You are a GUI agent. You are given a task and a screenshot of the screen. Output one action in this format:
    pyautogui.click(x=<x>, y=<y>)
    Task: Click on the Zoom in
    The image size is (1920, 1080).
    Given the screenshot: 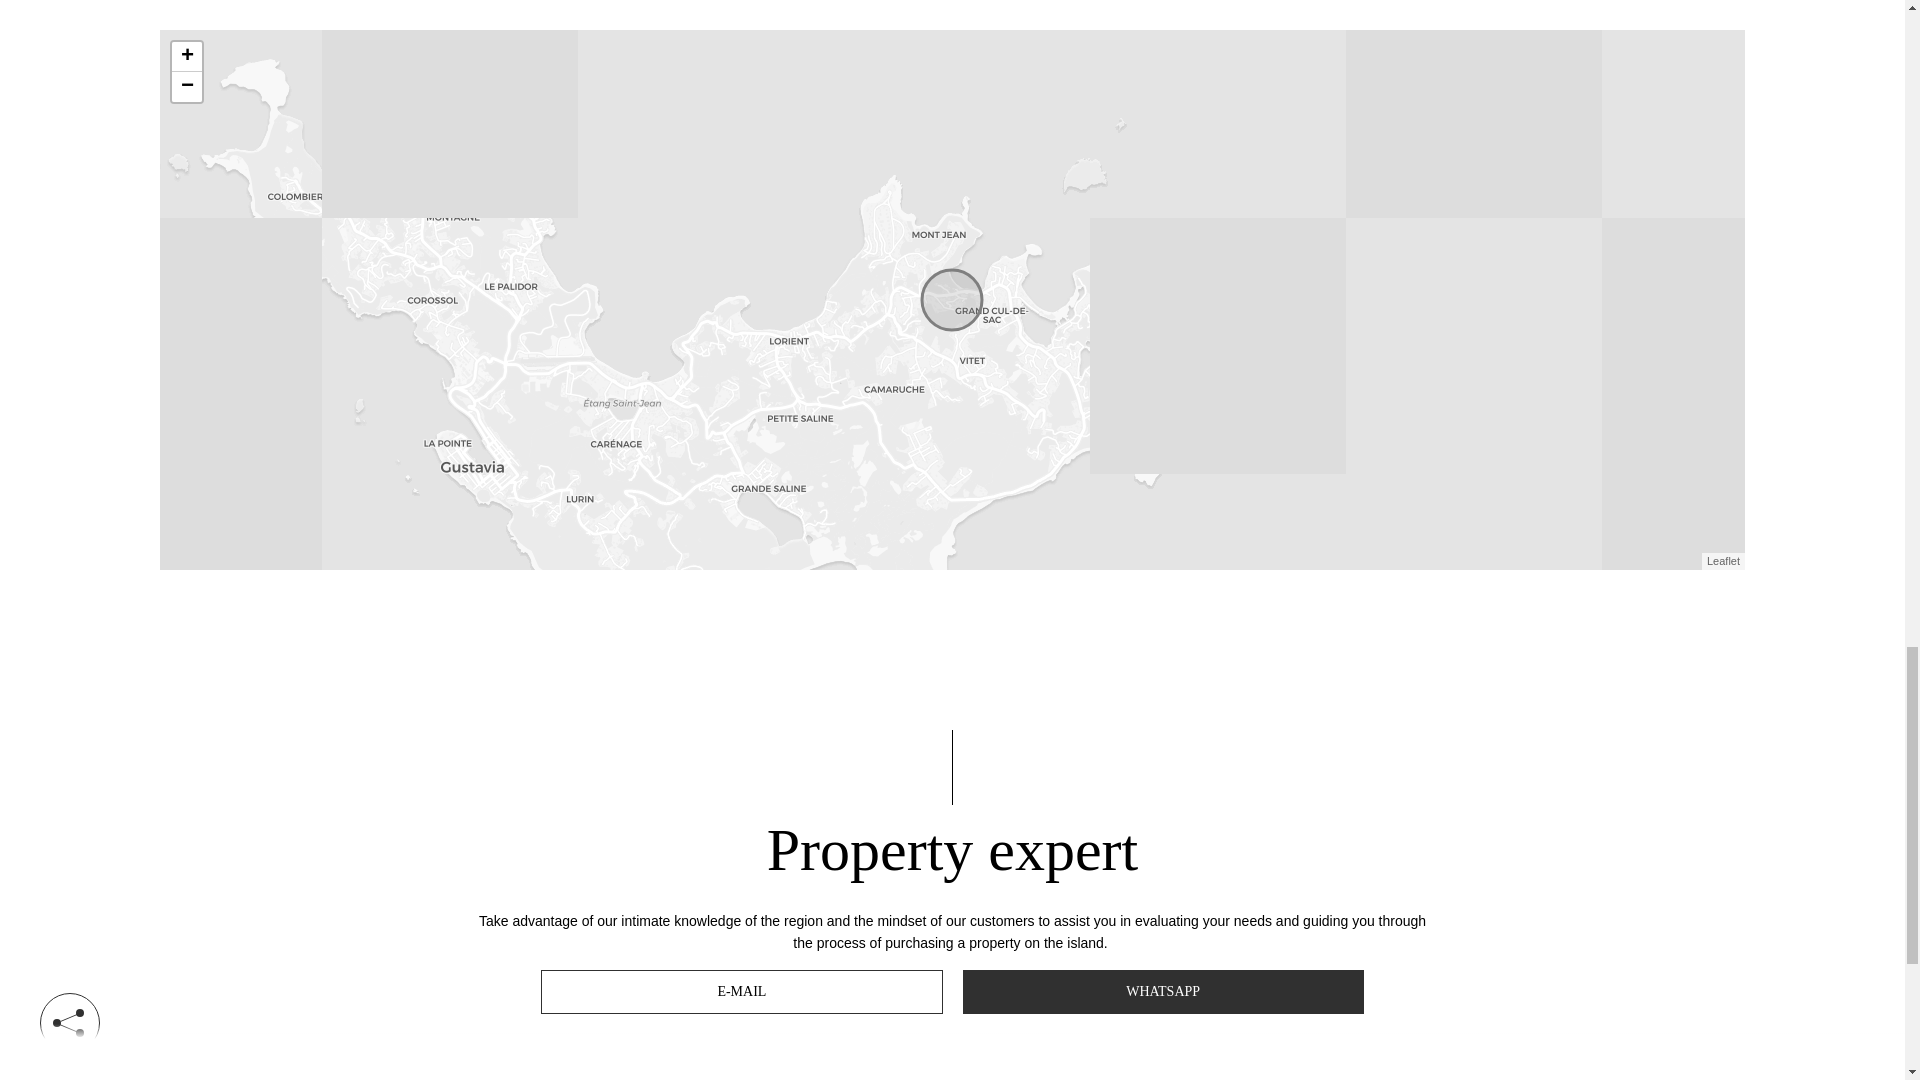 What is the action you would take?
    pyautogui.click(x=186, y=57)
    